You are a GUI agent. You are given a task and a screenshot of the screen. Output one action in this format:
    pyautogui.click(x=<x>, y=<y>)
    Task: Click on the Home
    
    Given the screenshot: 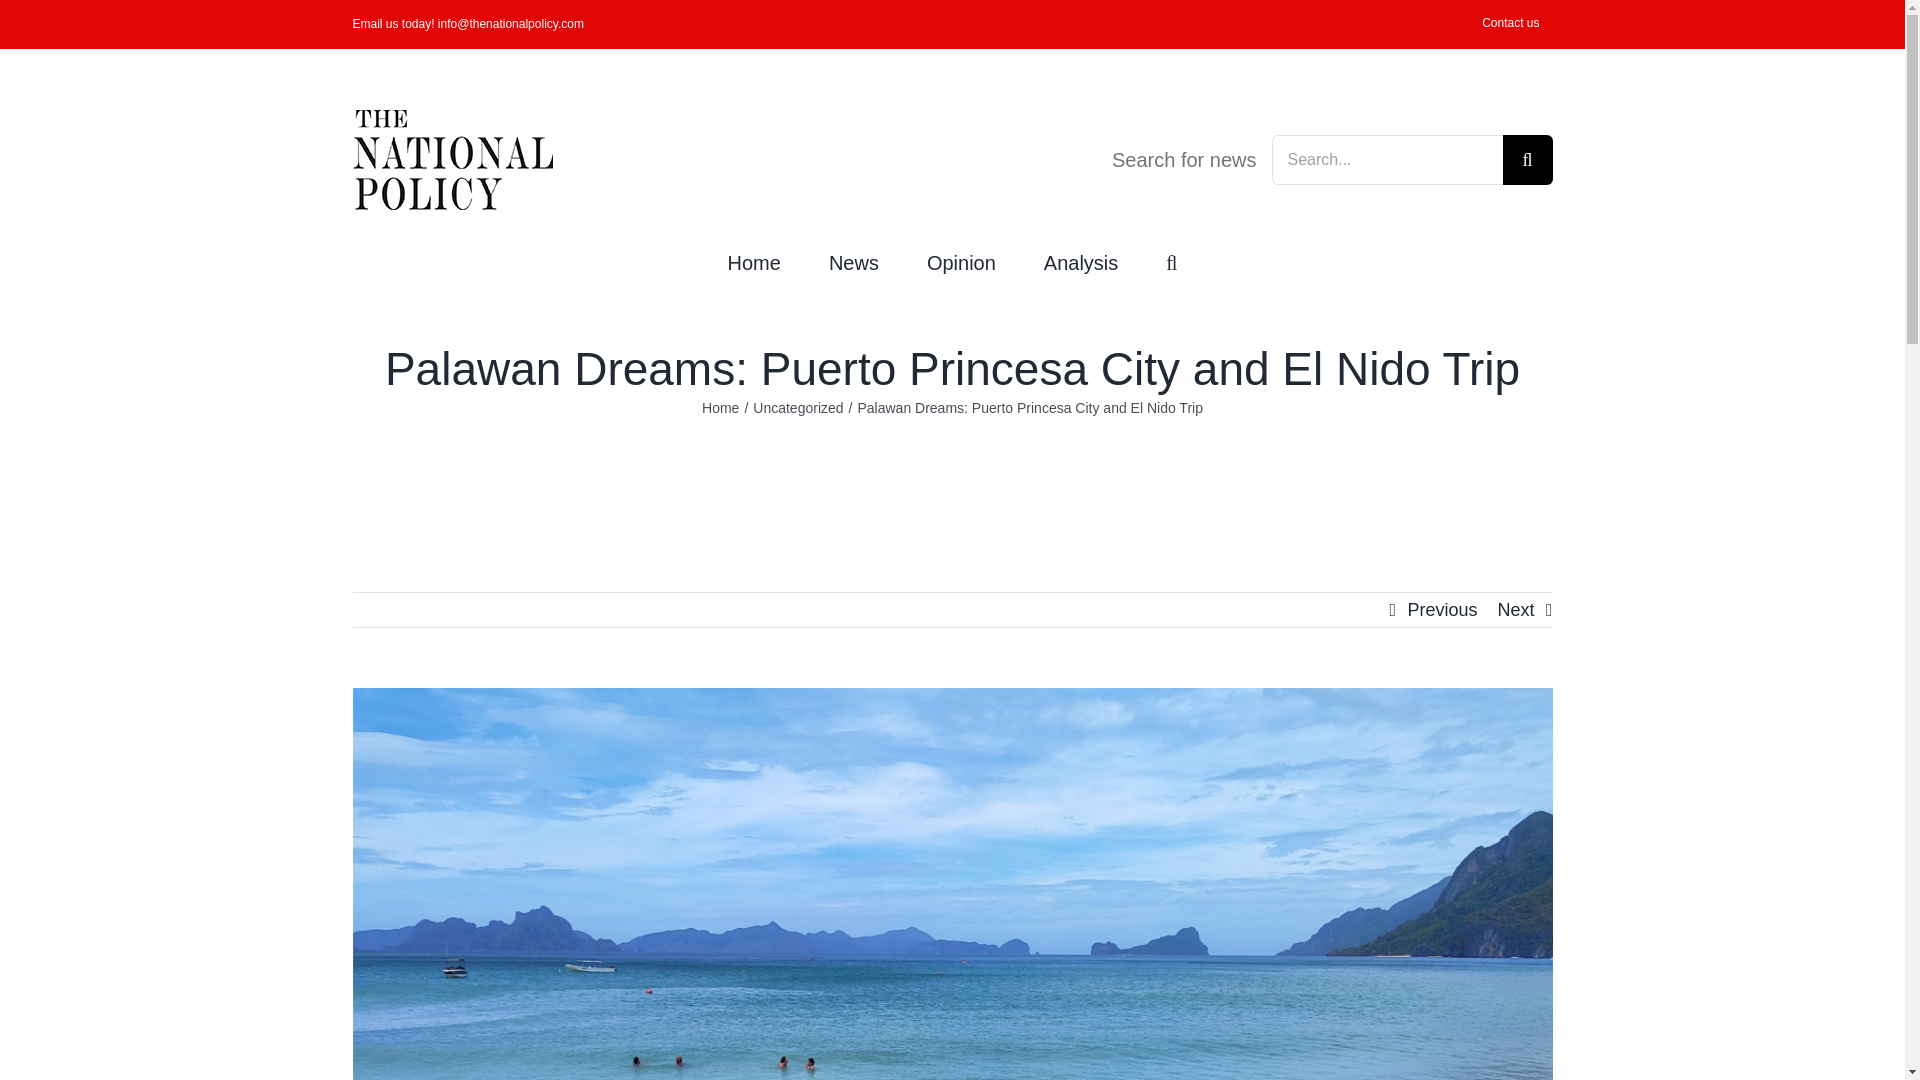 What is the action you would take?
    pyautogui.click(x=720, y=407)
    